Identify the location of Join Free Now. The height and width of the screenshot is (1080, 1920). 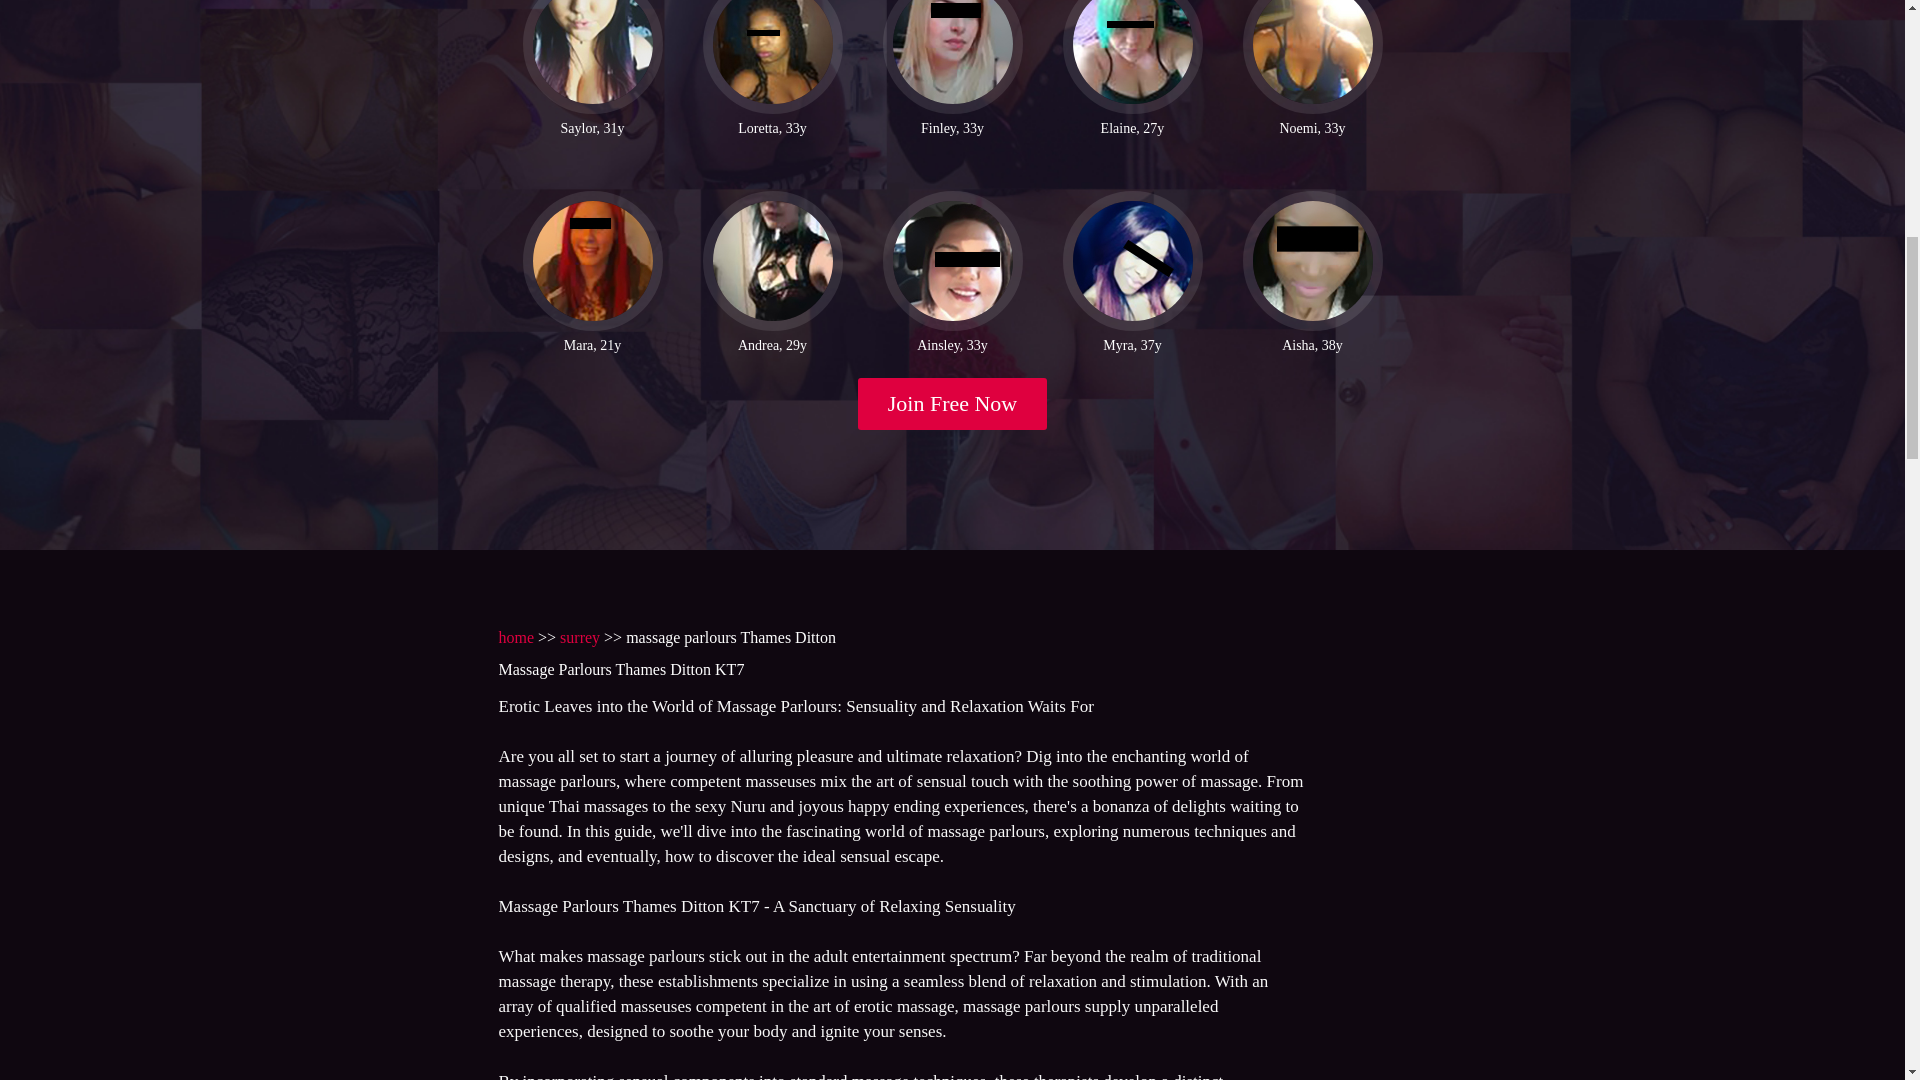
(953, 404).